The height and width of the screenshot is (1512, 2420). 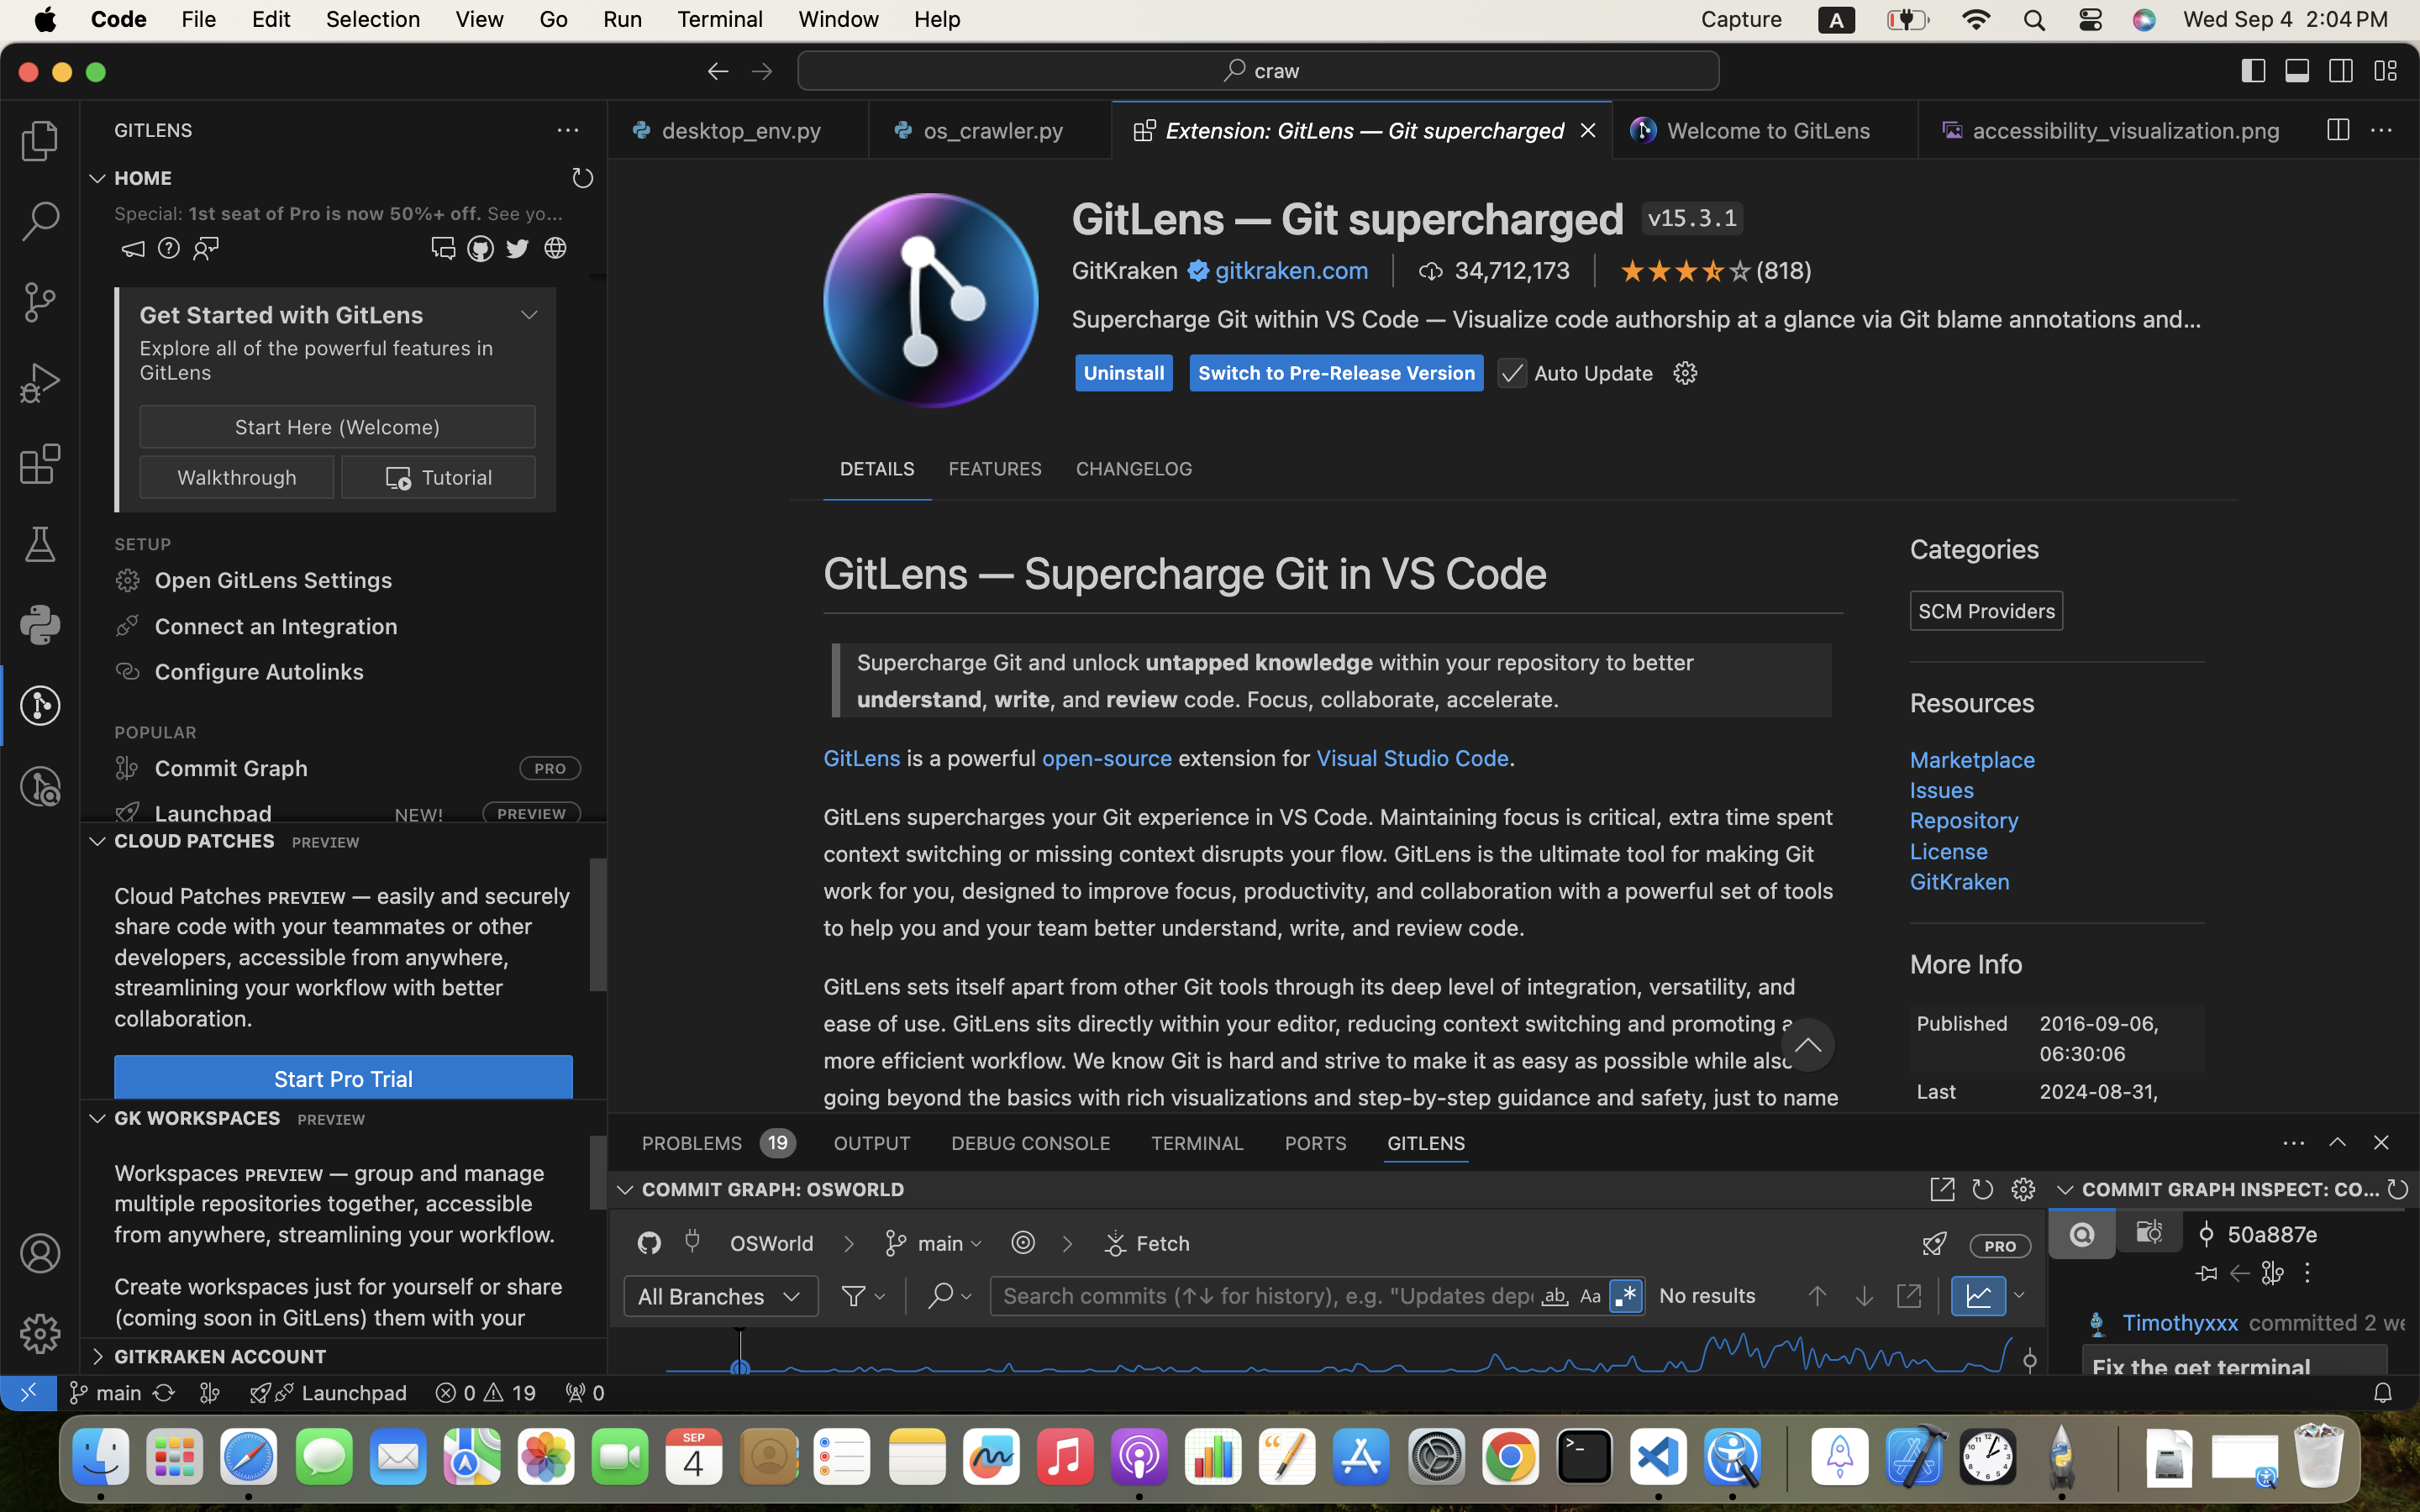 What do you see at coordinates (1985, 695) in the screenshot?
I see `Unlock the full power of GitLens` at bounding box center [1985, 695].